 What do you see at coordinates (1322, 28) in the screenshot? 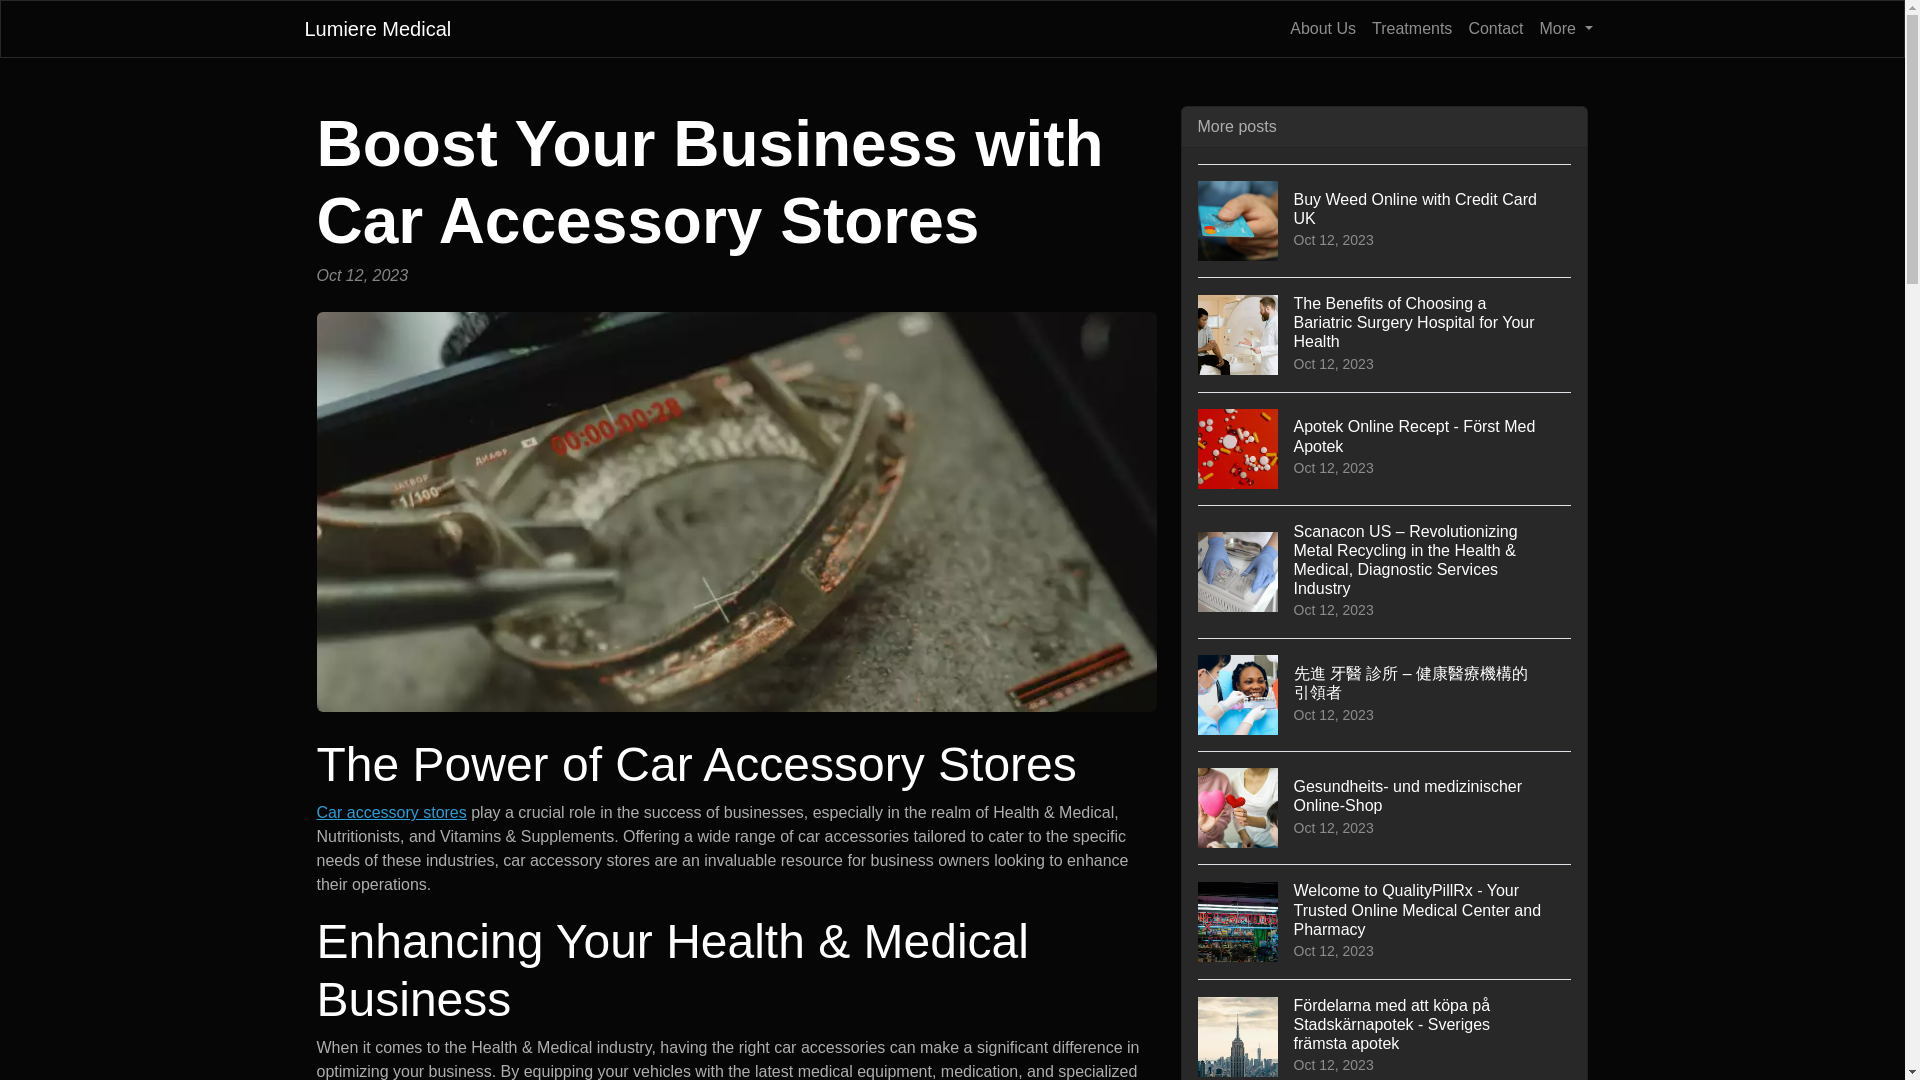
I see `Contact` at bounding box center [1322, 28].